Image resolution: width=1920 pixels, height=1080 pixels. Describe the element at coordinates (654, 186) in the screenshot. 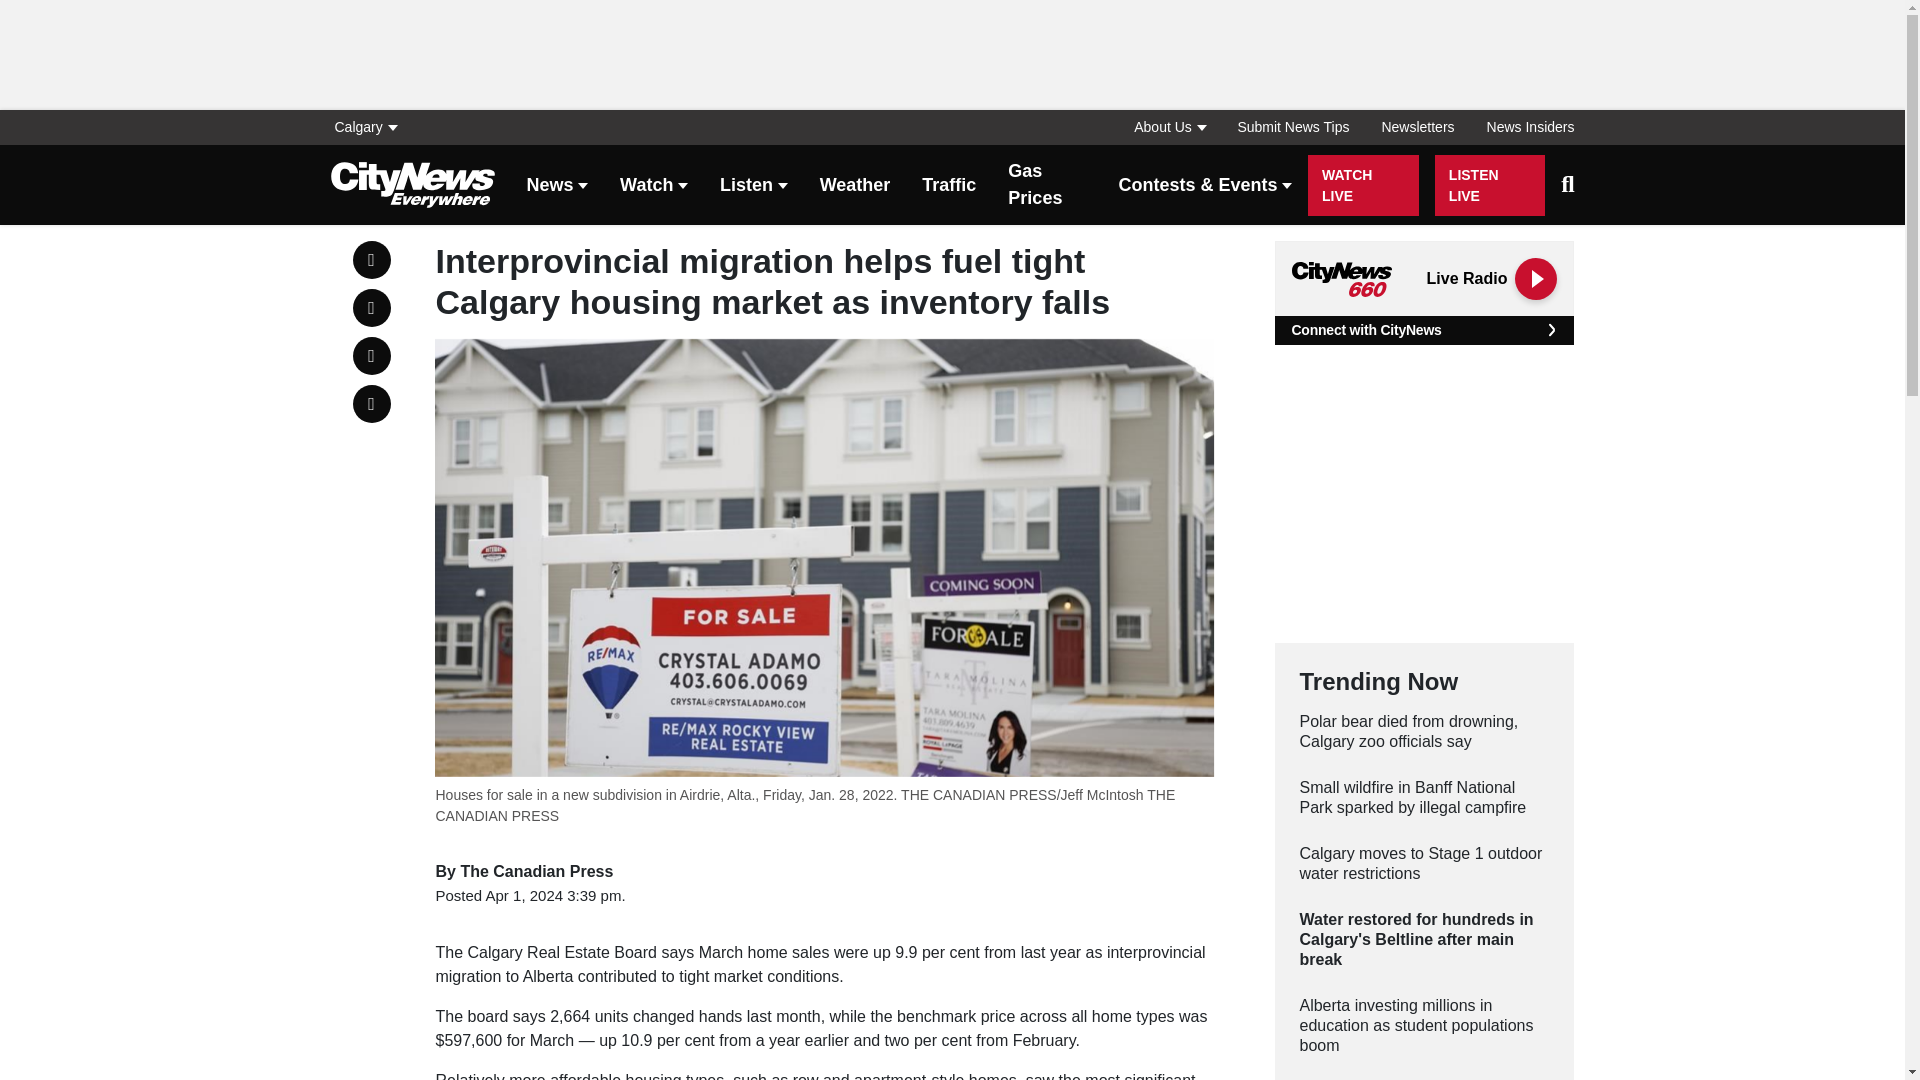

I see `Watch` at that location.